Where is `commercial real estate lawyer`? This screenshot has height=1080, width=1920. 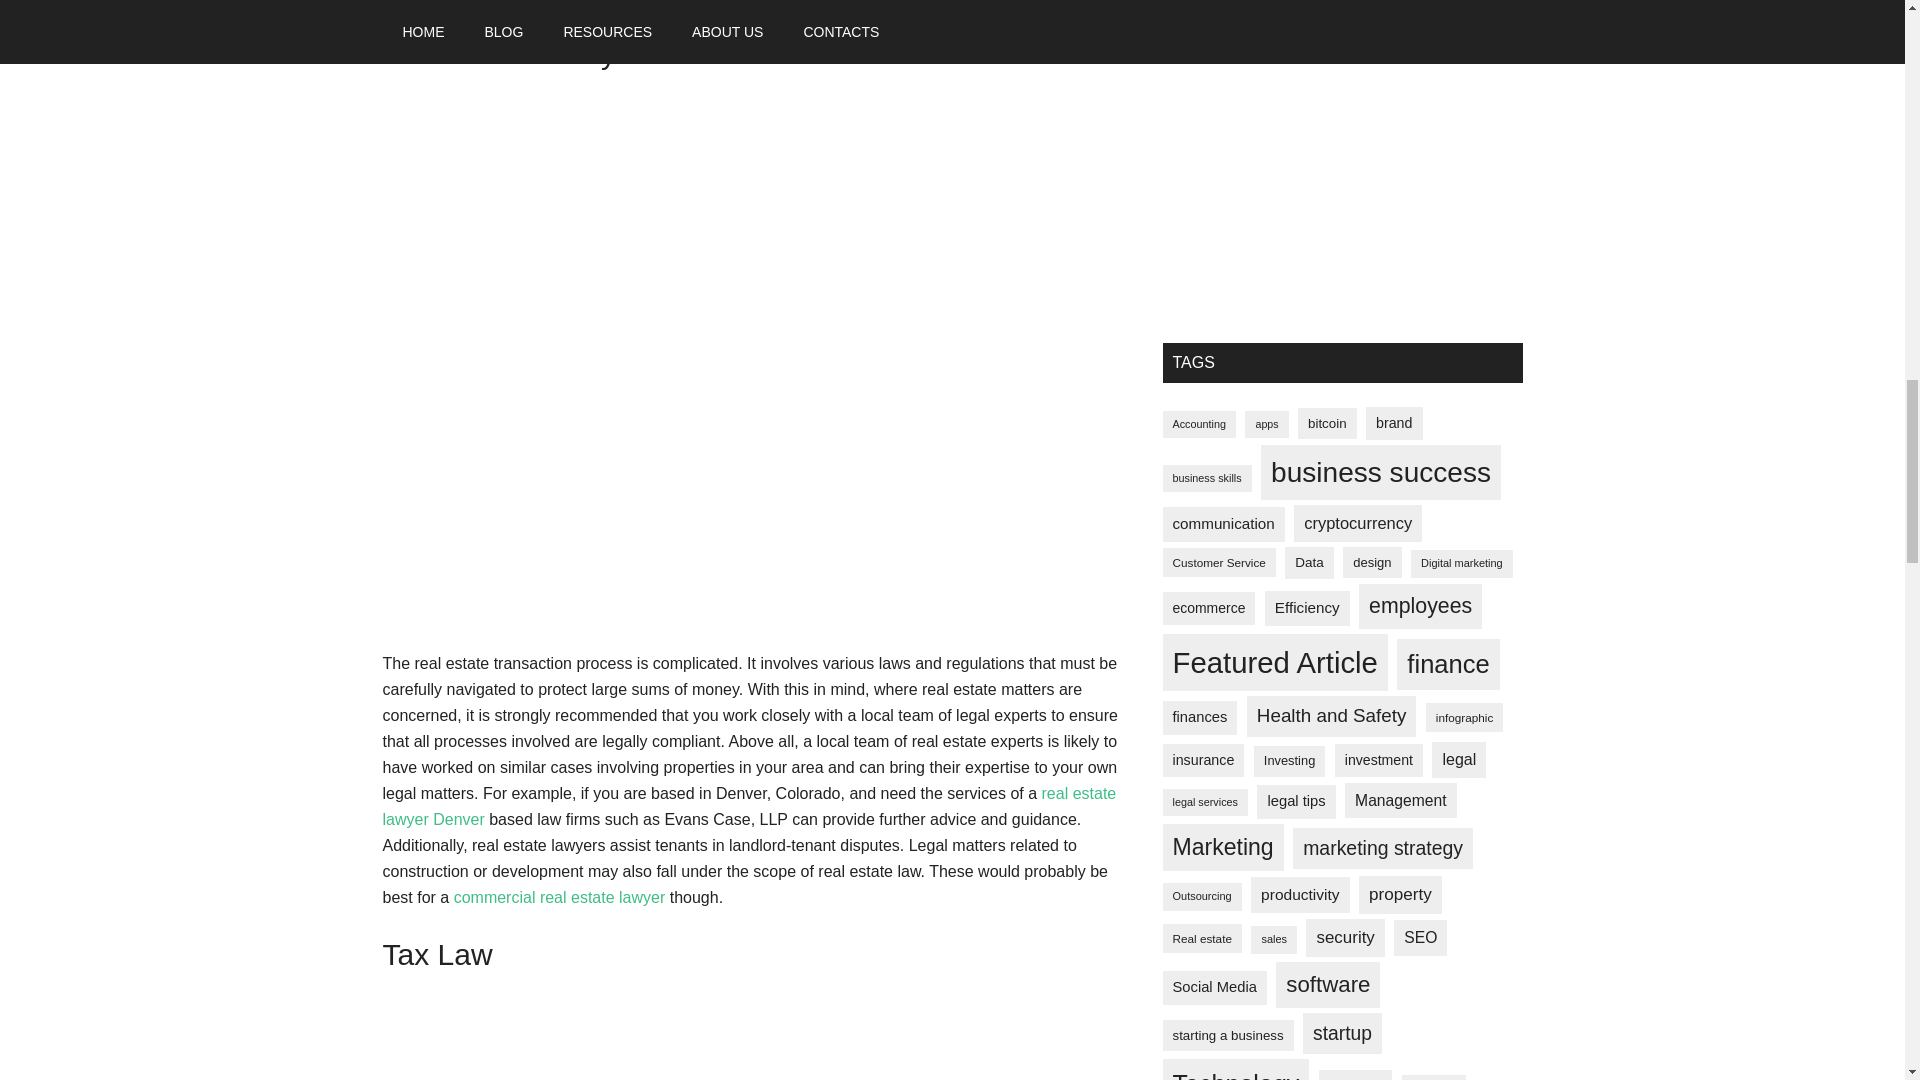 commercial real estate lawyer is located at coordinates (560, 897).